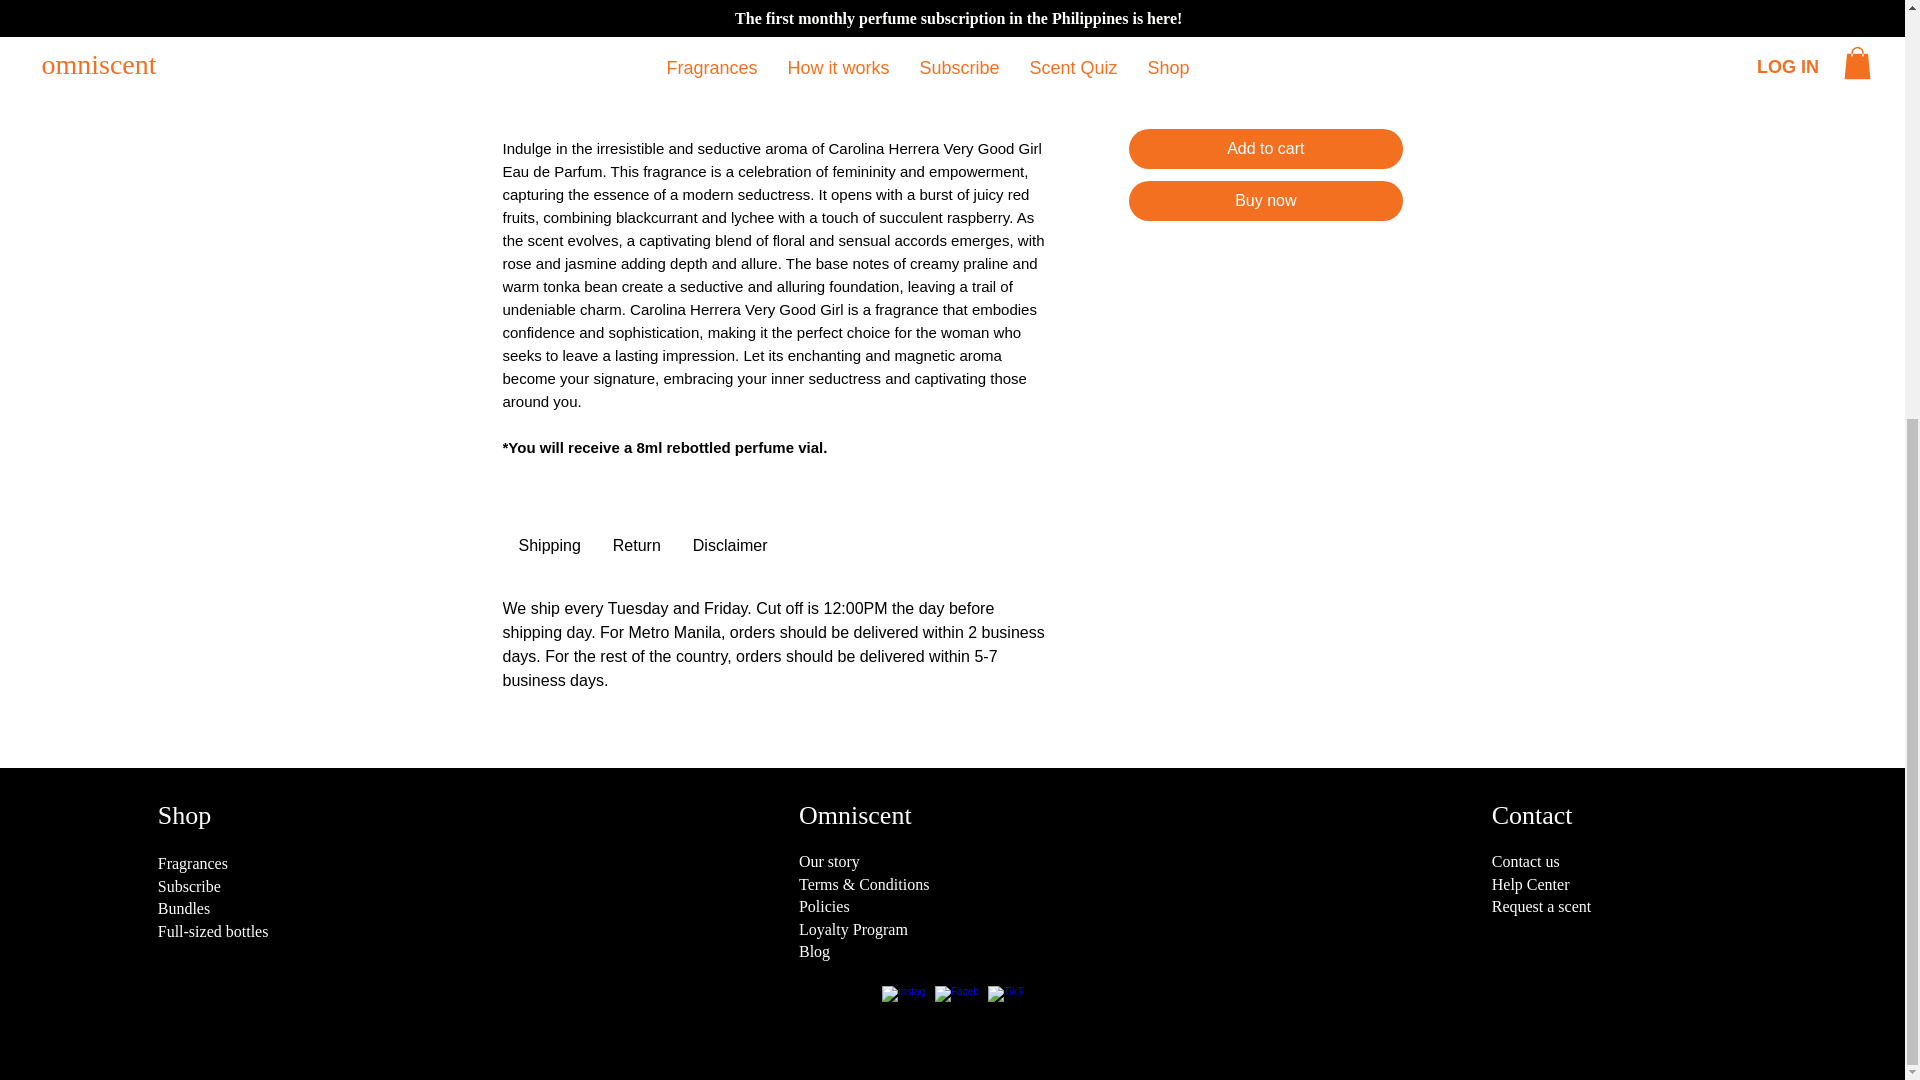 This screenshot has height=1080, width=1920. What do you see at coordinates (212, 931) in the screenshot?
I see `Full-sized bottles` at bounding box center [212, 931].